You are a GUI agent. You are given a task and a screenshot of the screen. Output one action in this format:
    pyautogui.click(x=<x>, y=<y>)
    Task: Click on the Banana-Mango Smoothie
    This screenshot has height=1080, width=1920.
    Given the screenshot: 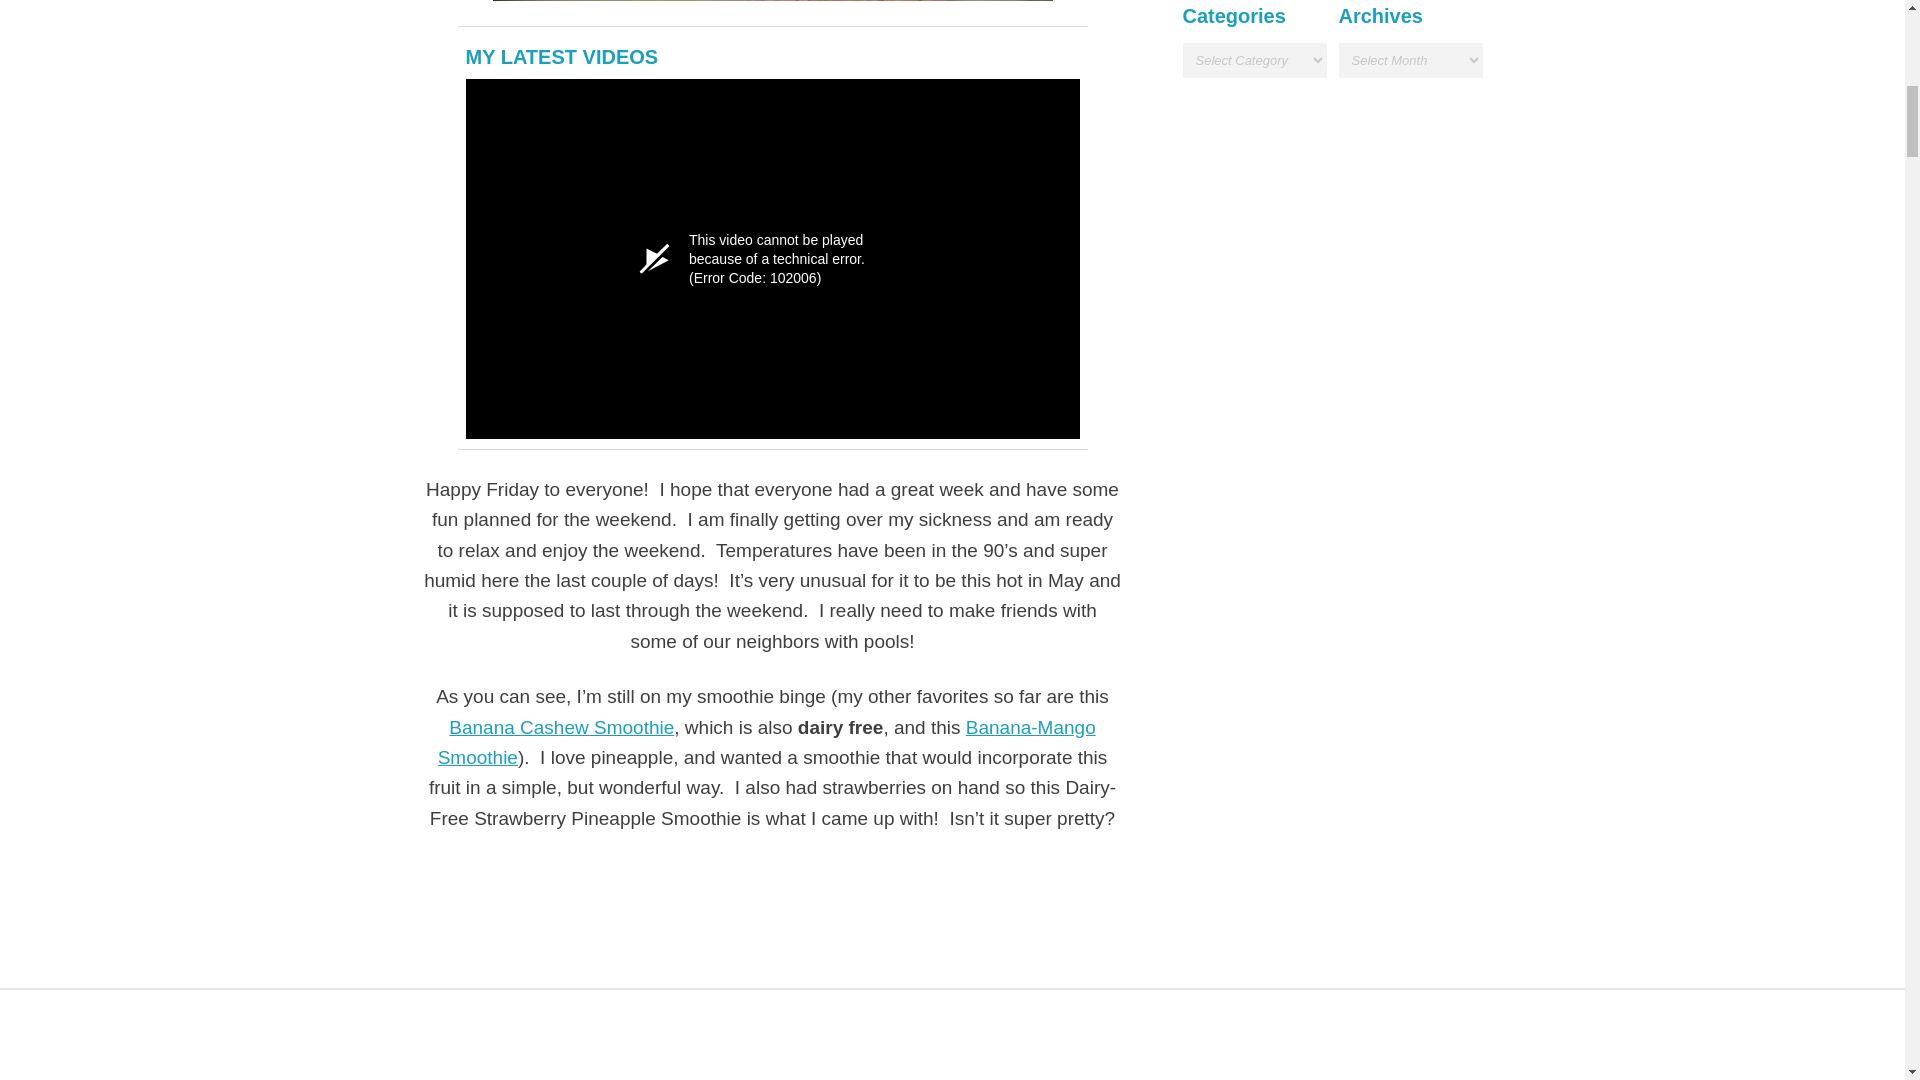 What is the action you would take?
    pyautogui.click(x=766, y=741)
    